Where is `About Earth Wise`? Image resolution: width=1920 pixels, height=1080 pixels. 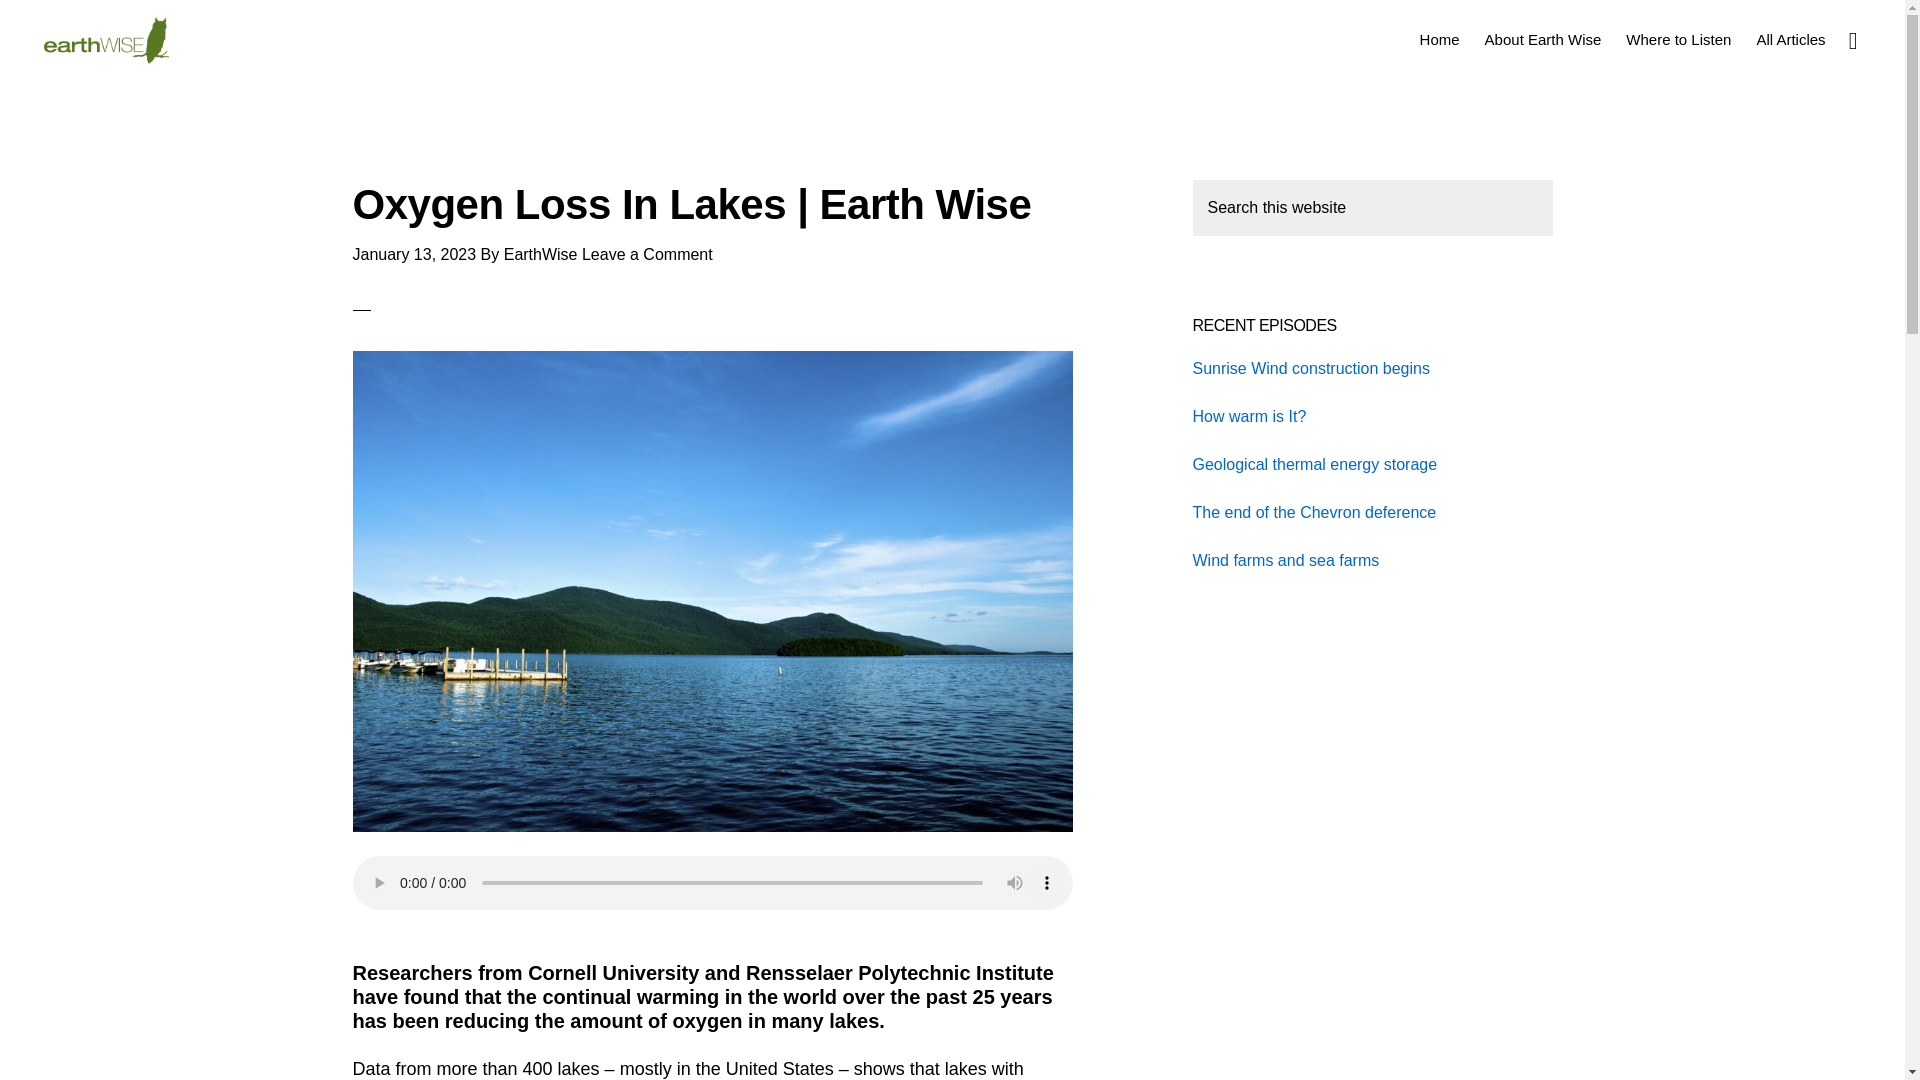 About Earth Wise is located at coordinates (1543, 38).